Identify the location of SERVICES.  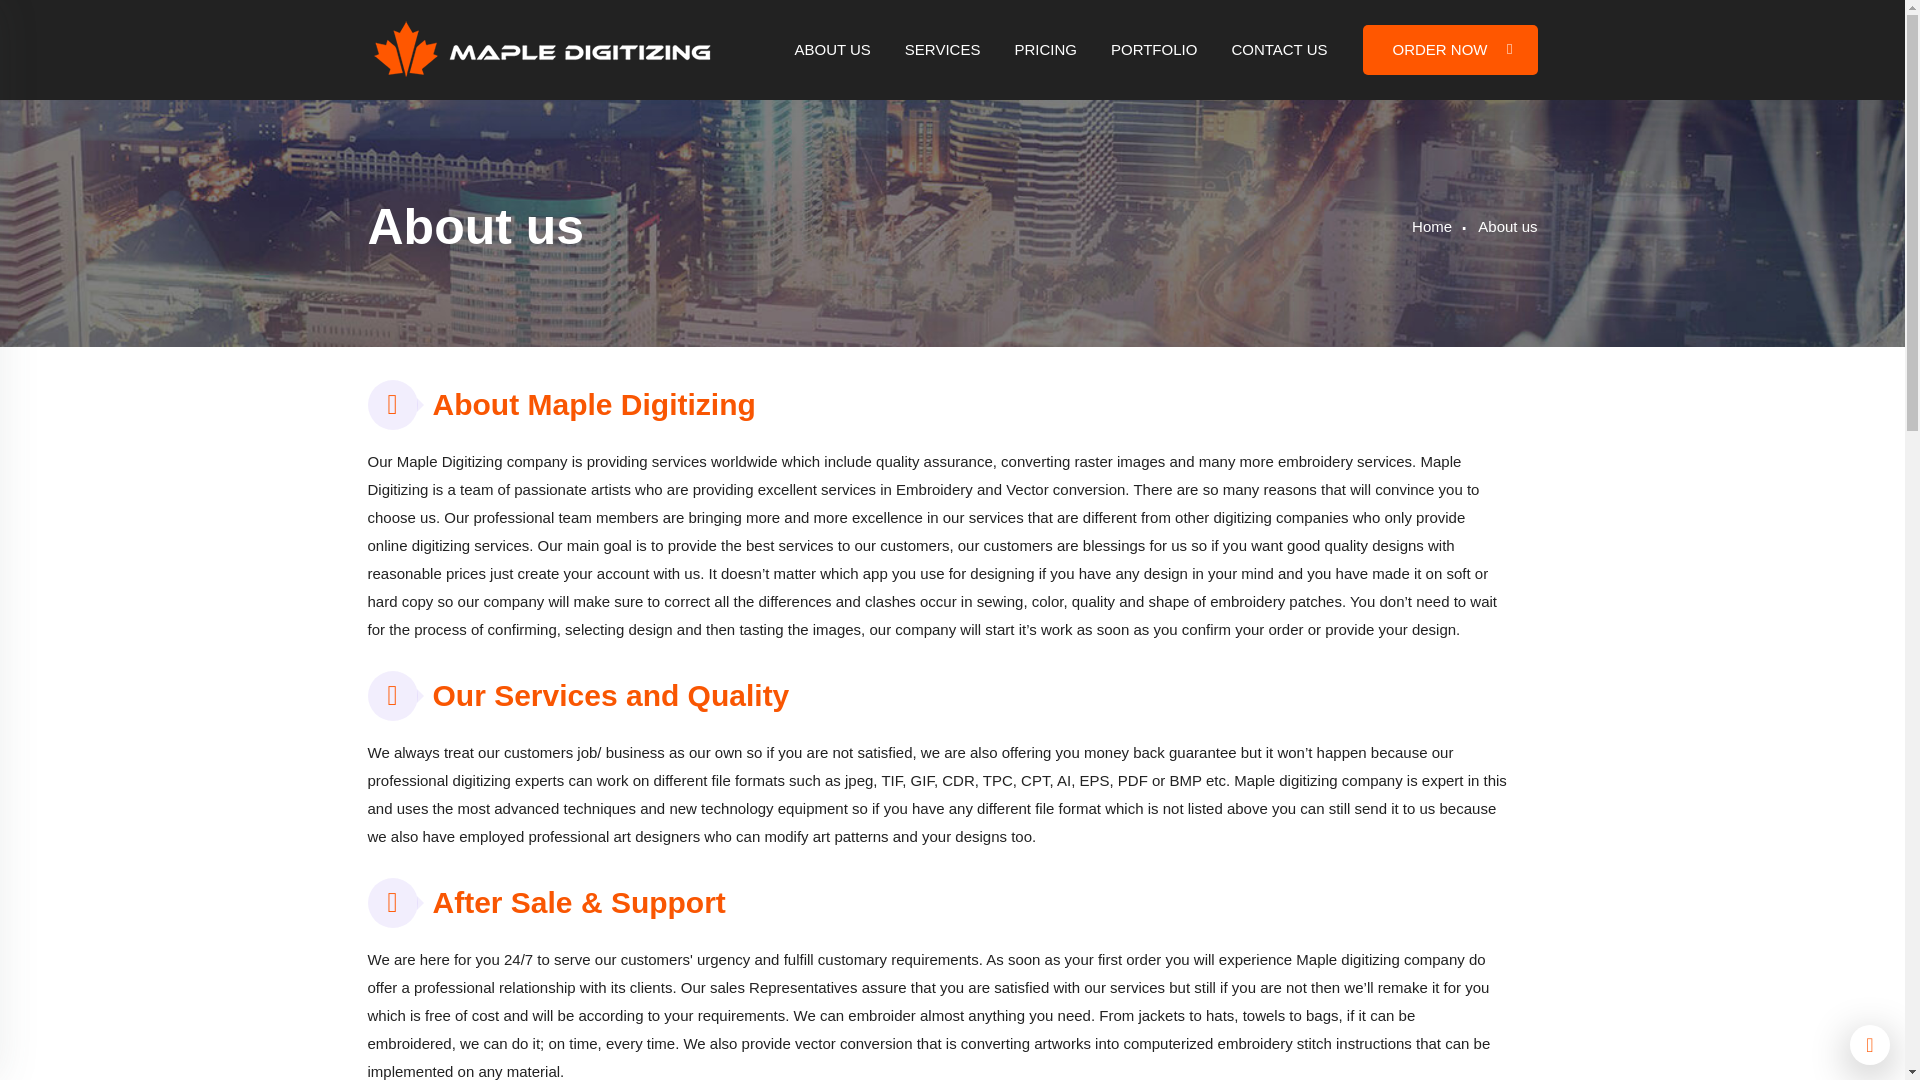
(942, 70).